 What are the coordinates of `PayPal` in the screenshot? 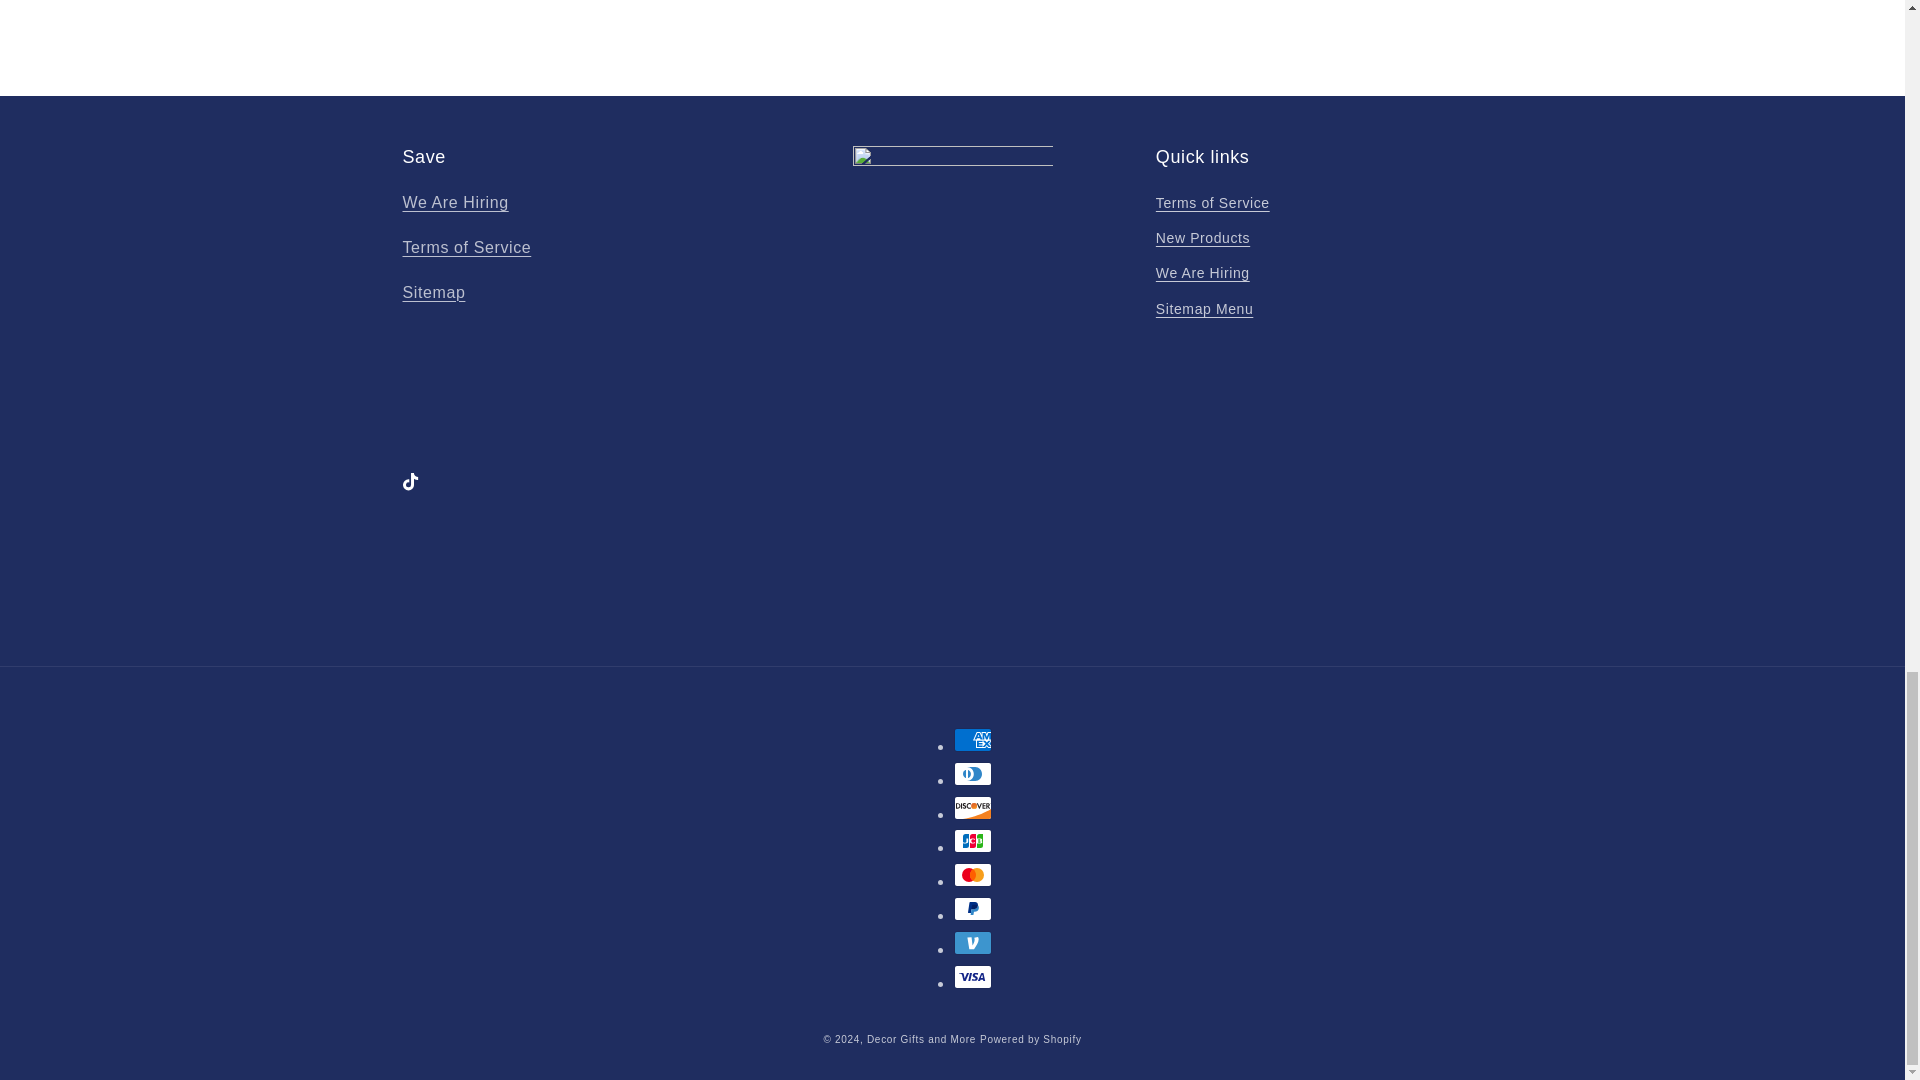 It's located at (973, 909).